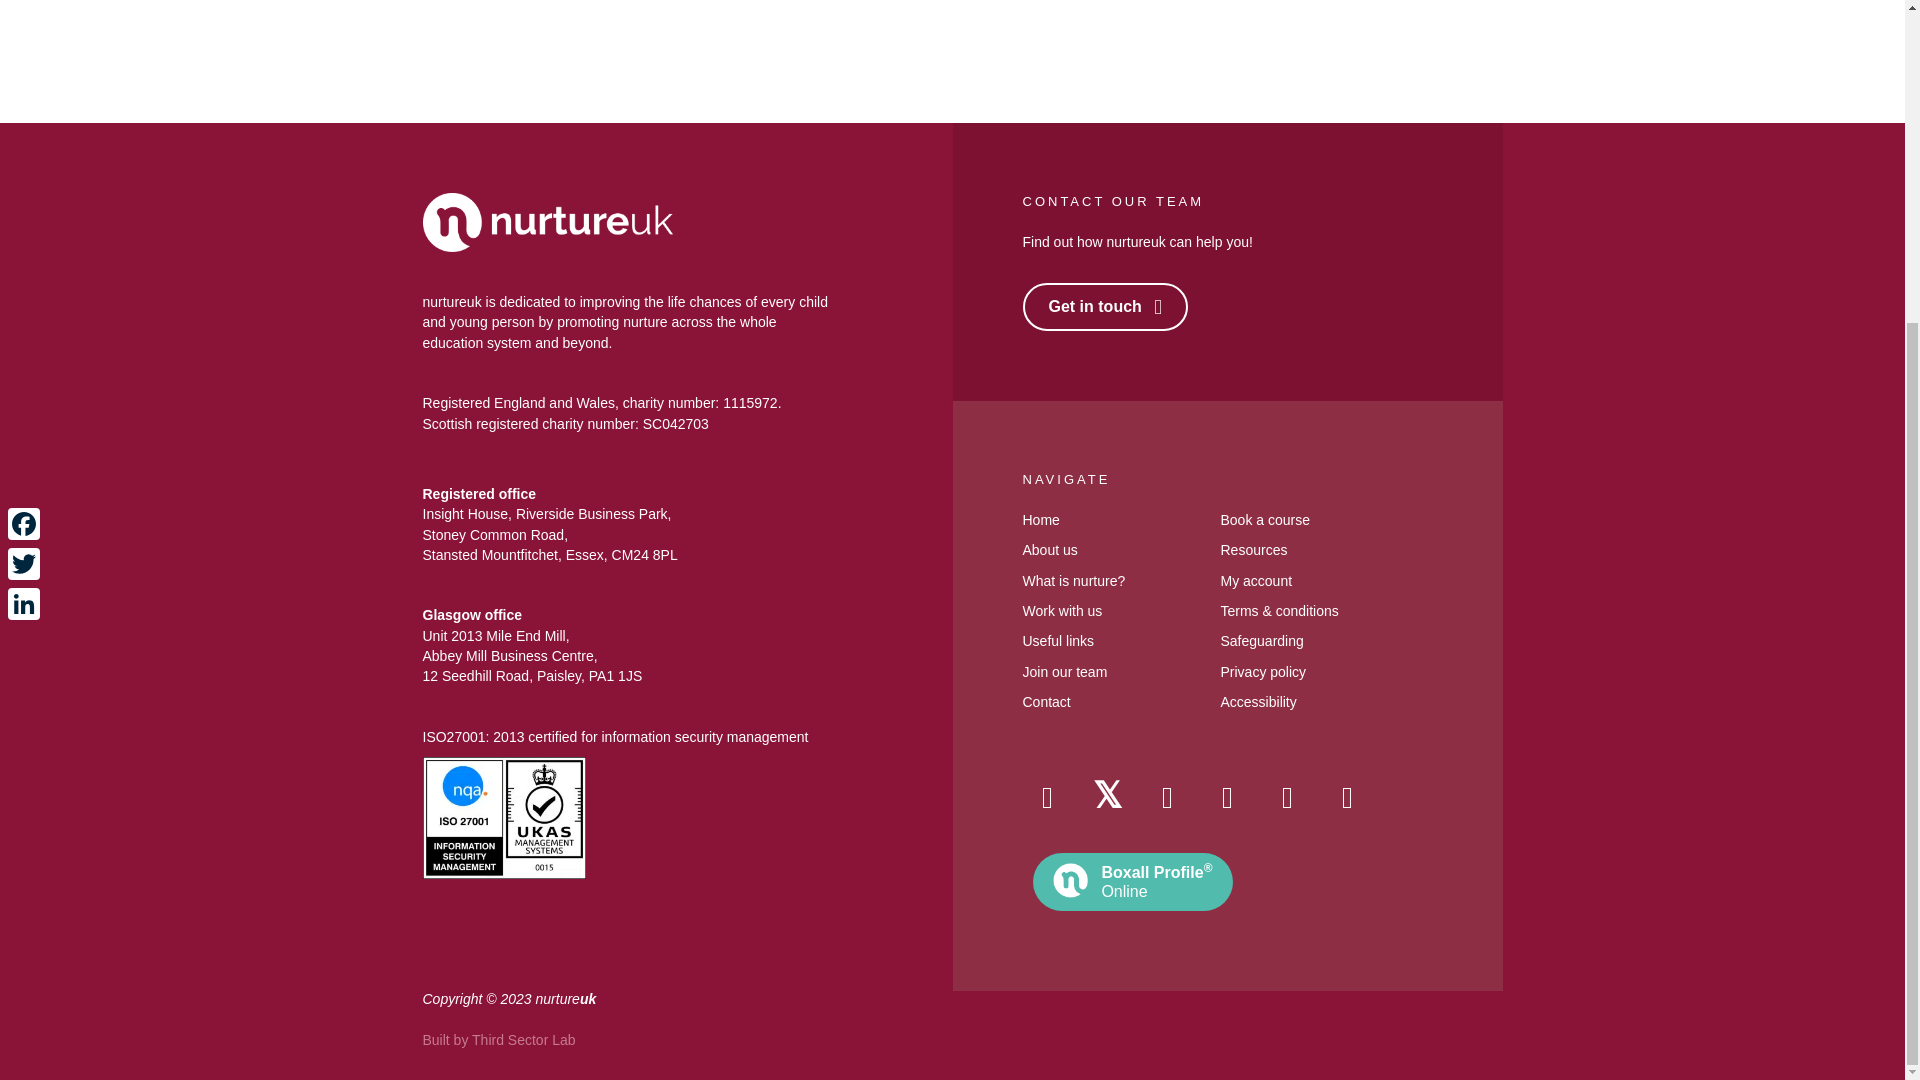 The height and width of the screenshot is (1080, 1920). What do you see at coordinates (24, 75) in the screenshot?
I see `Facebook` at bounding box center [24, 75].